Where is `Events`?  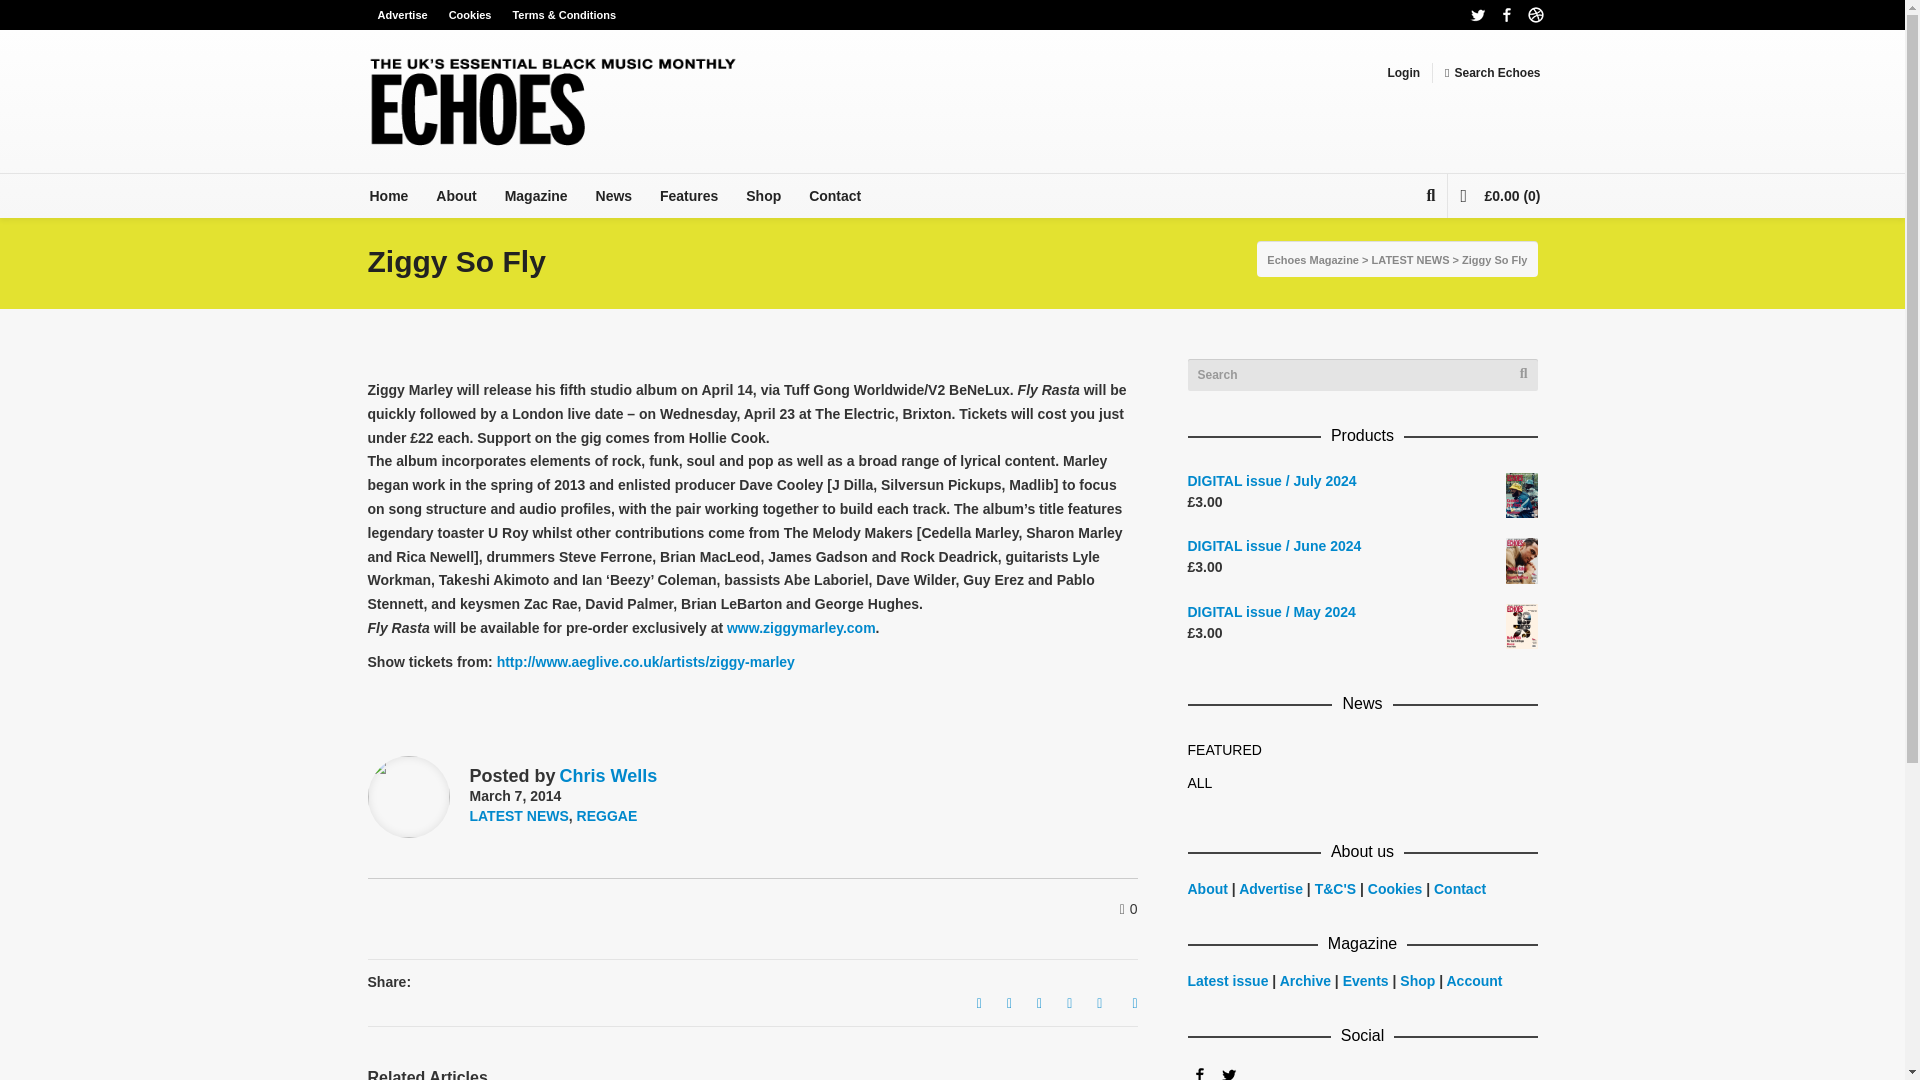
Events is located at coordinates (1365, 981).